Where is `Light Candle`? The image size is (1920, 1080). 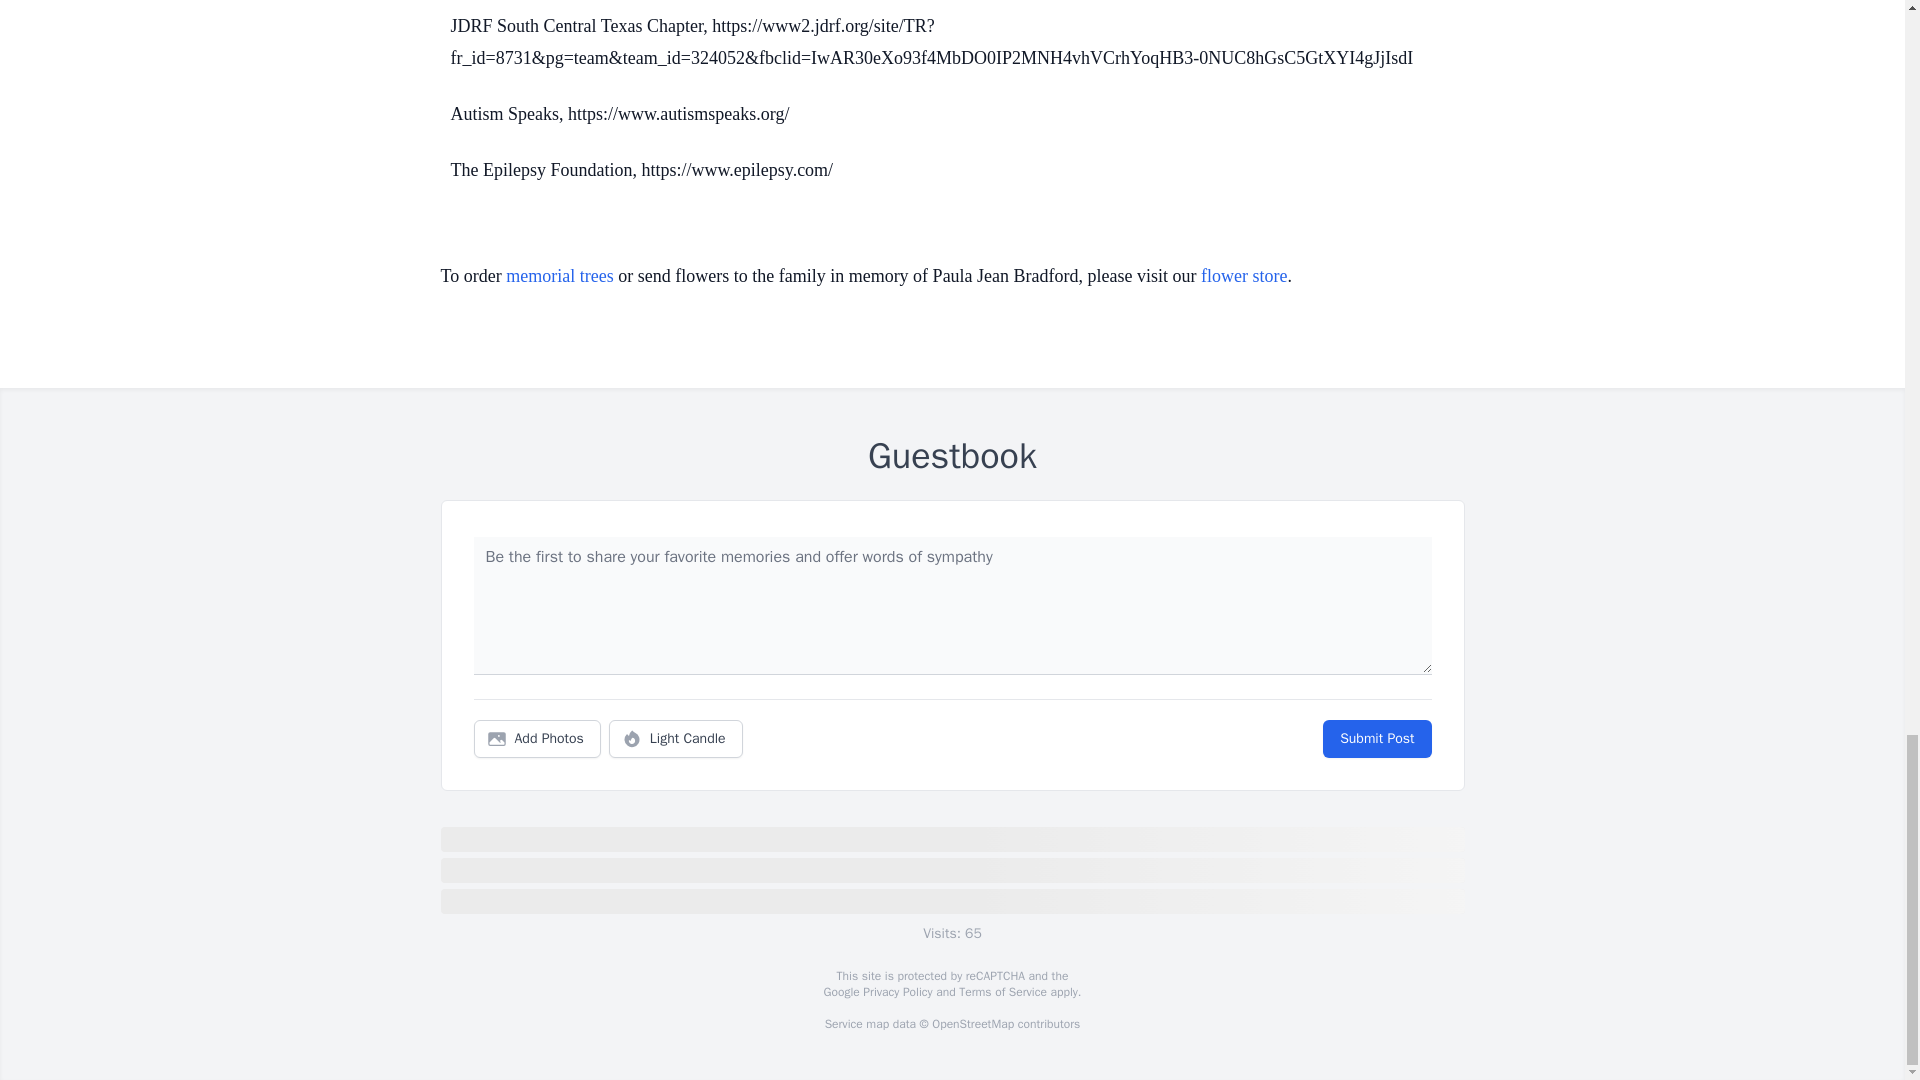
Light Candle is located at coordinates (676, 739).